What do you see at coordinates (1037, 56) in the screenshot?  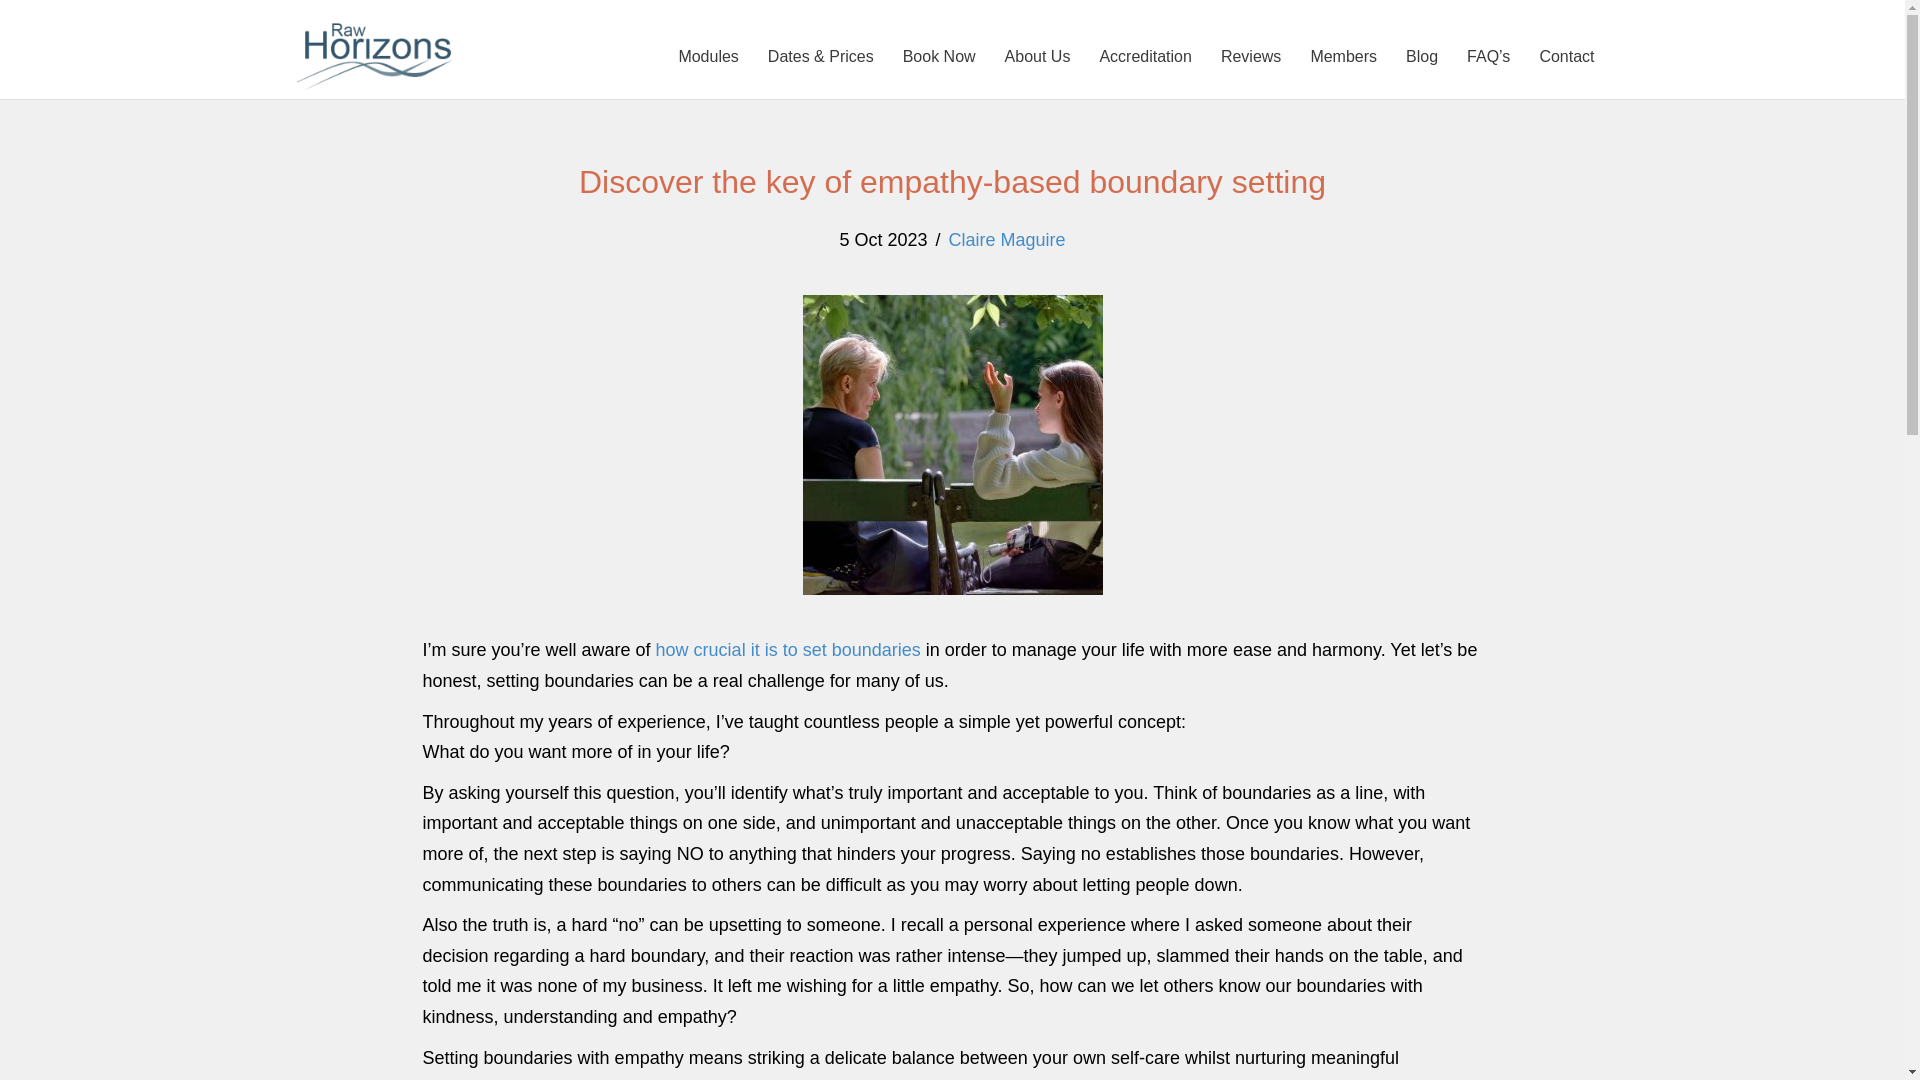 I see `About Us` at bounding box center [1037, 56].